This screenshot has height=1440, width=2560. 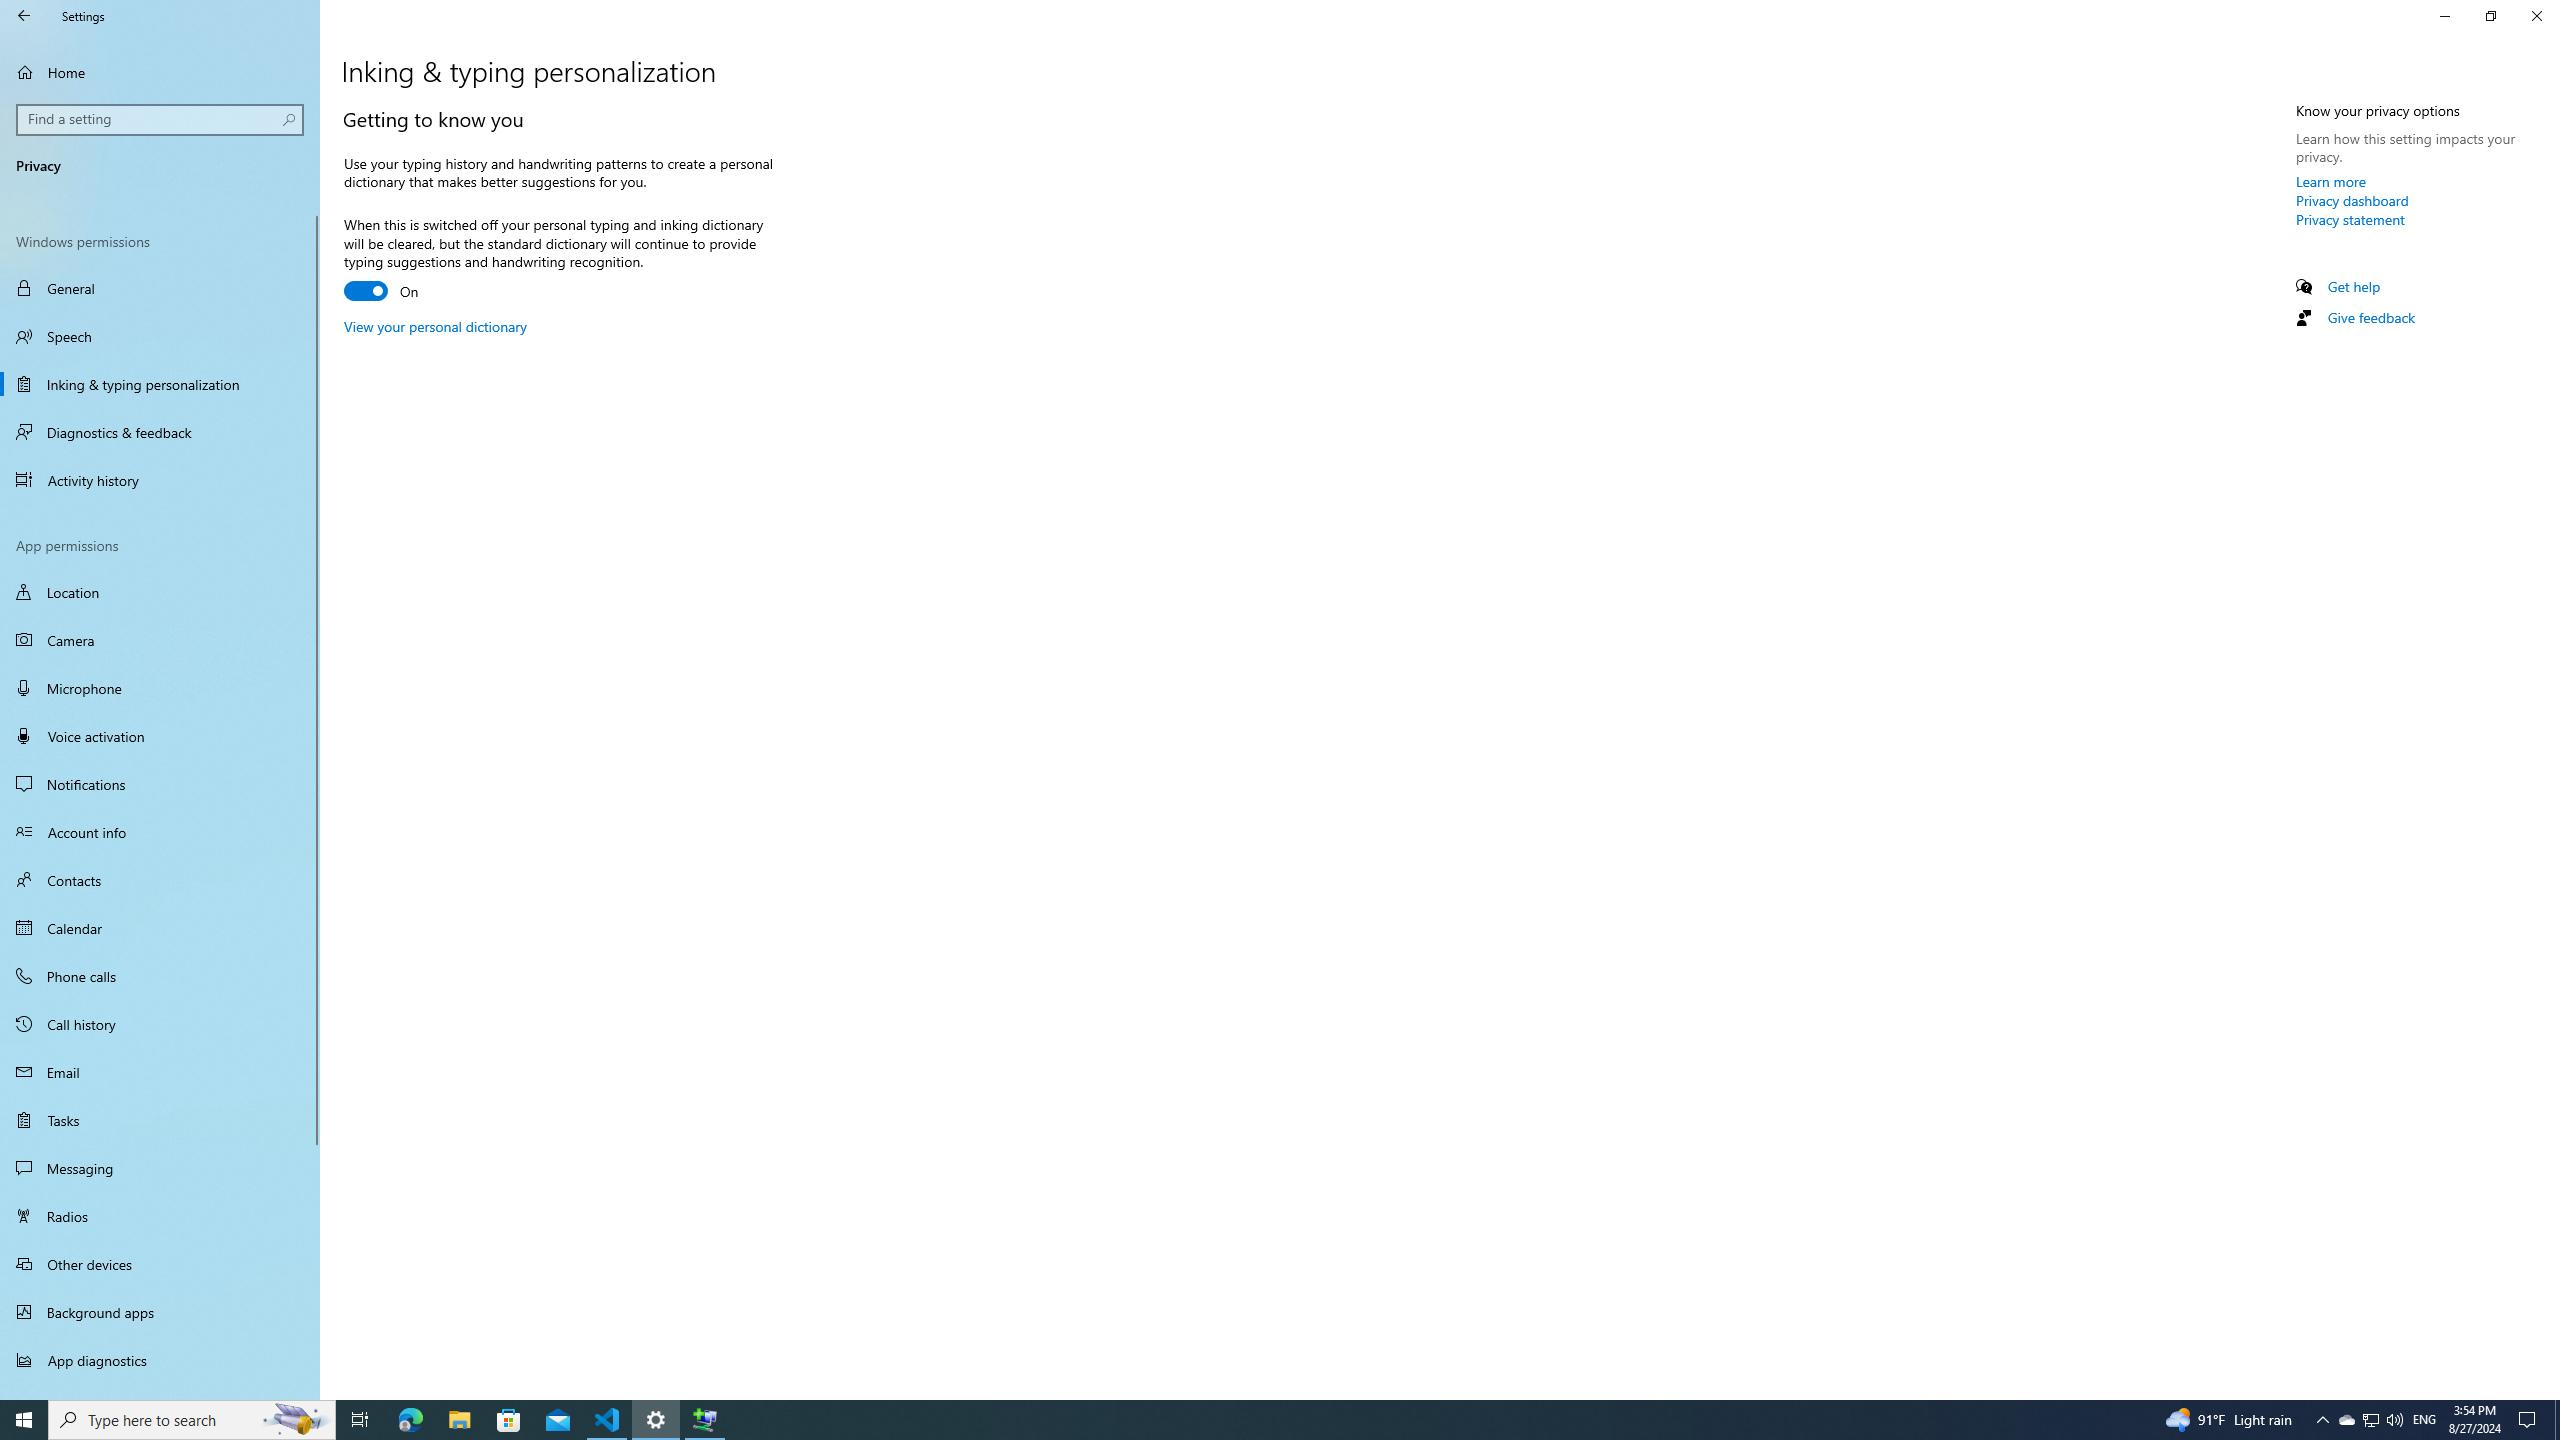 What do you see at coordinates (160, 831) in the screenshot?
I see `Account info` at bounding box center [160, 831].